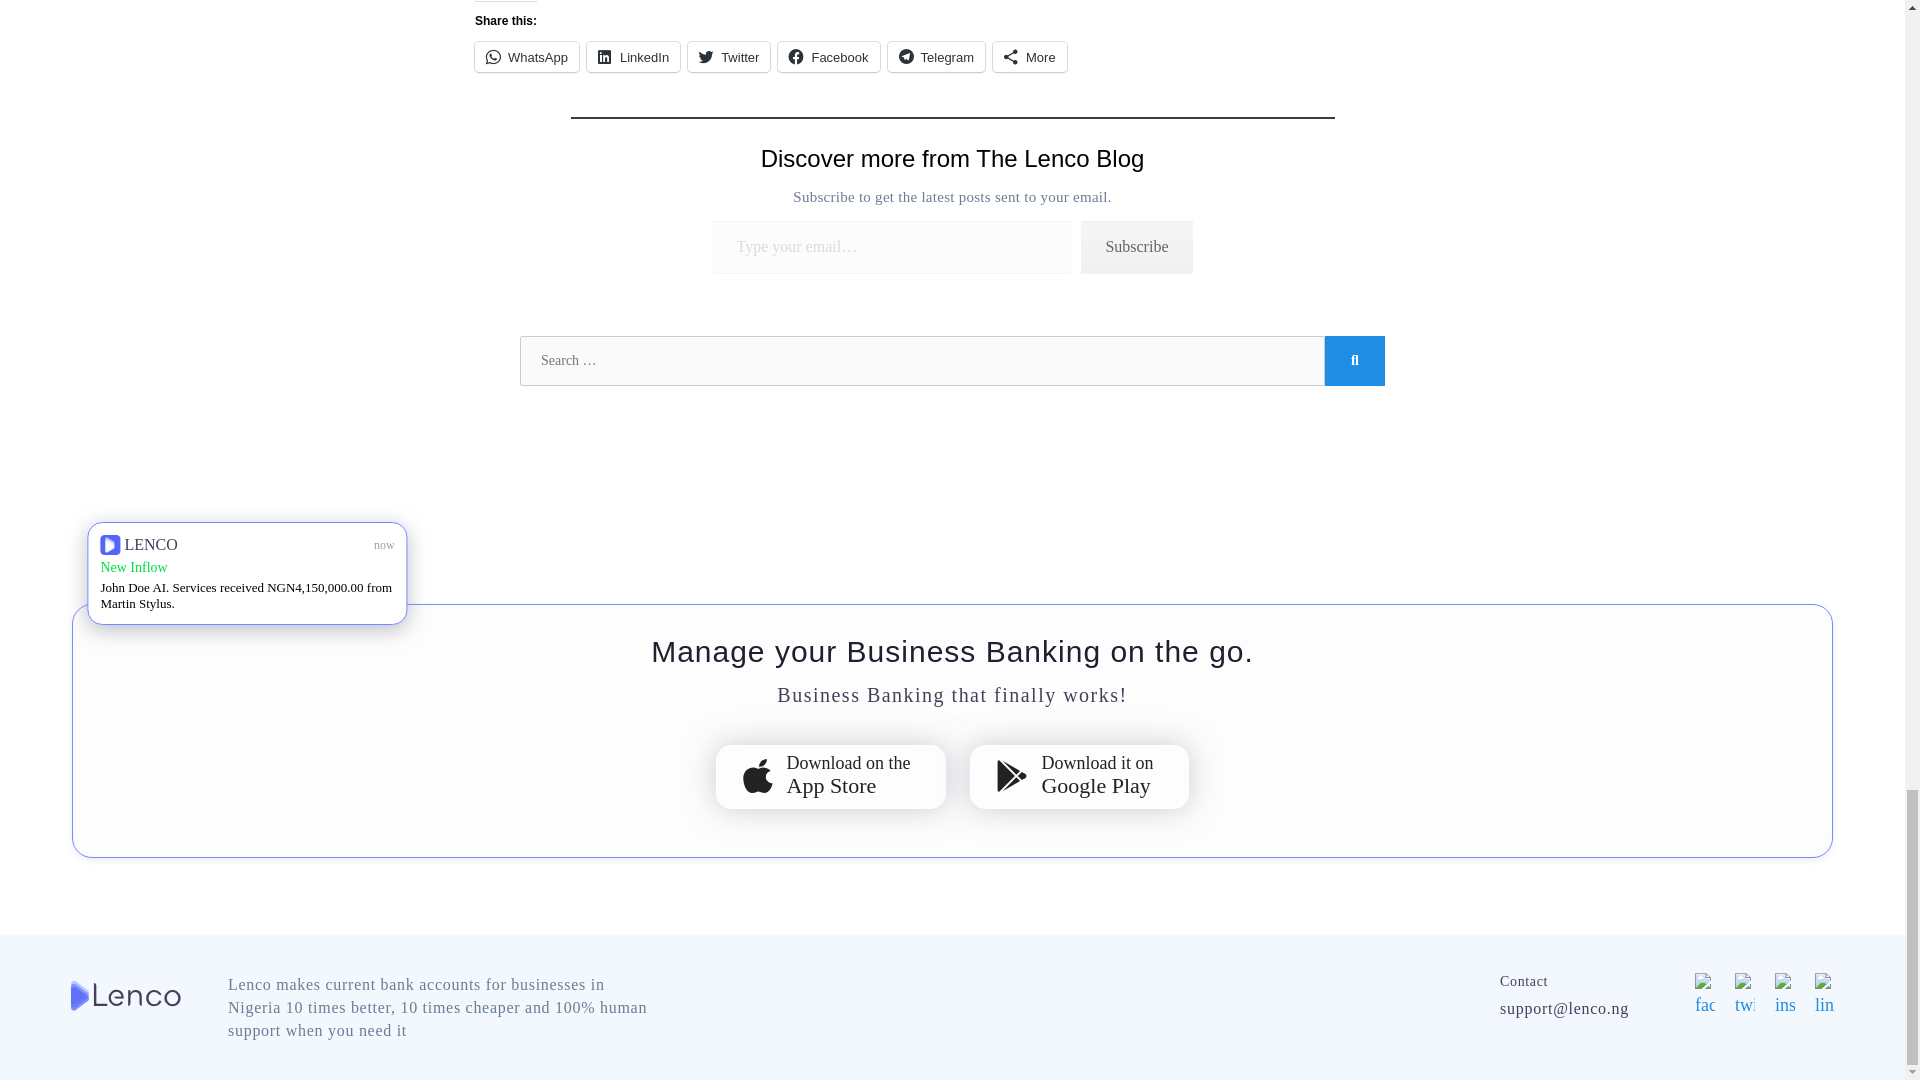  Describe the element at coordinates (1136, 248) in the screenshot. I see `Subscribe` at that location.